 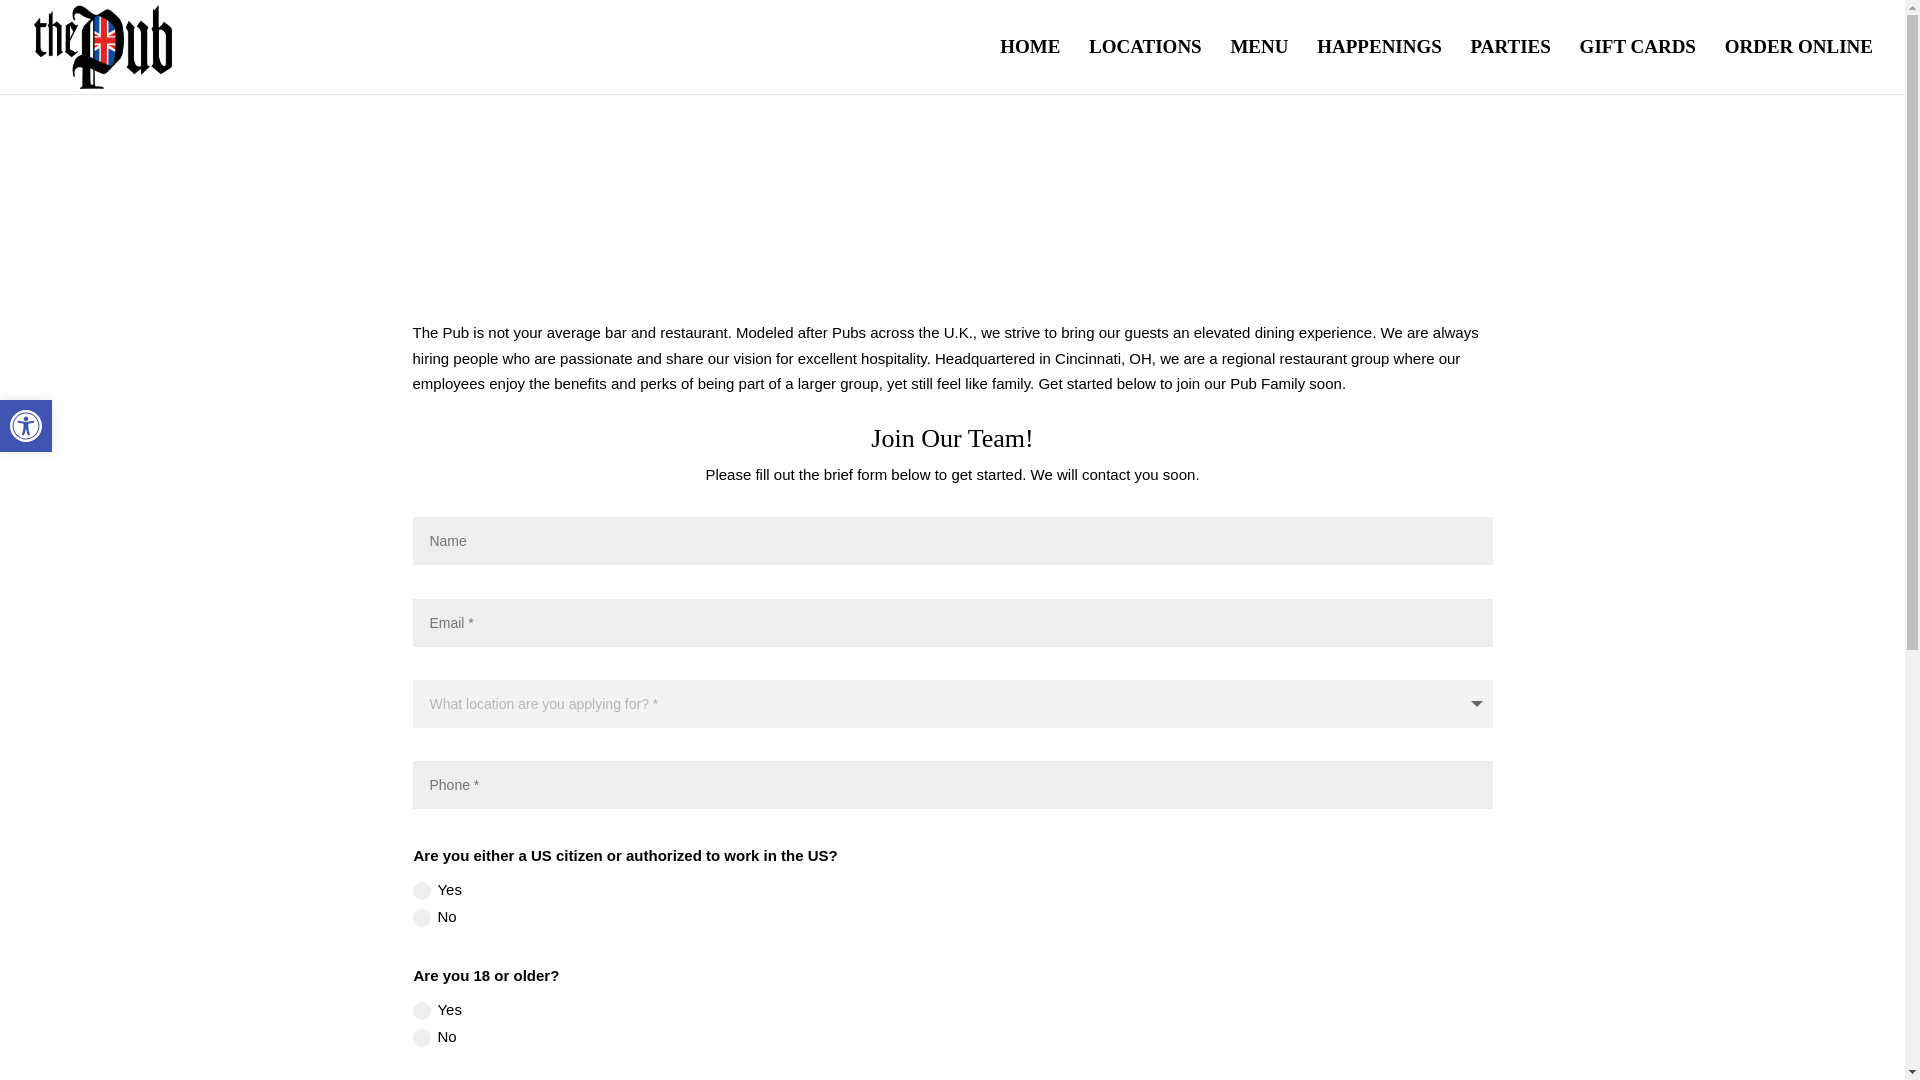 I want to click on LOCATIONS, so click(x=1144, y=66).